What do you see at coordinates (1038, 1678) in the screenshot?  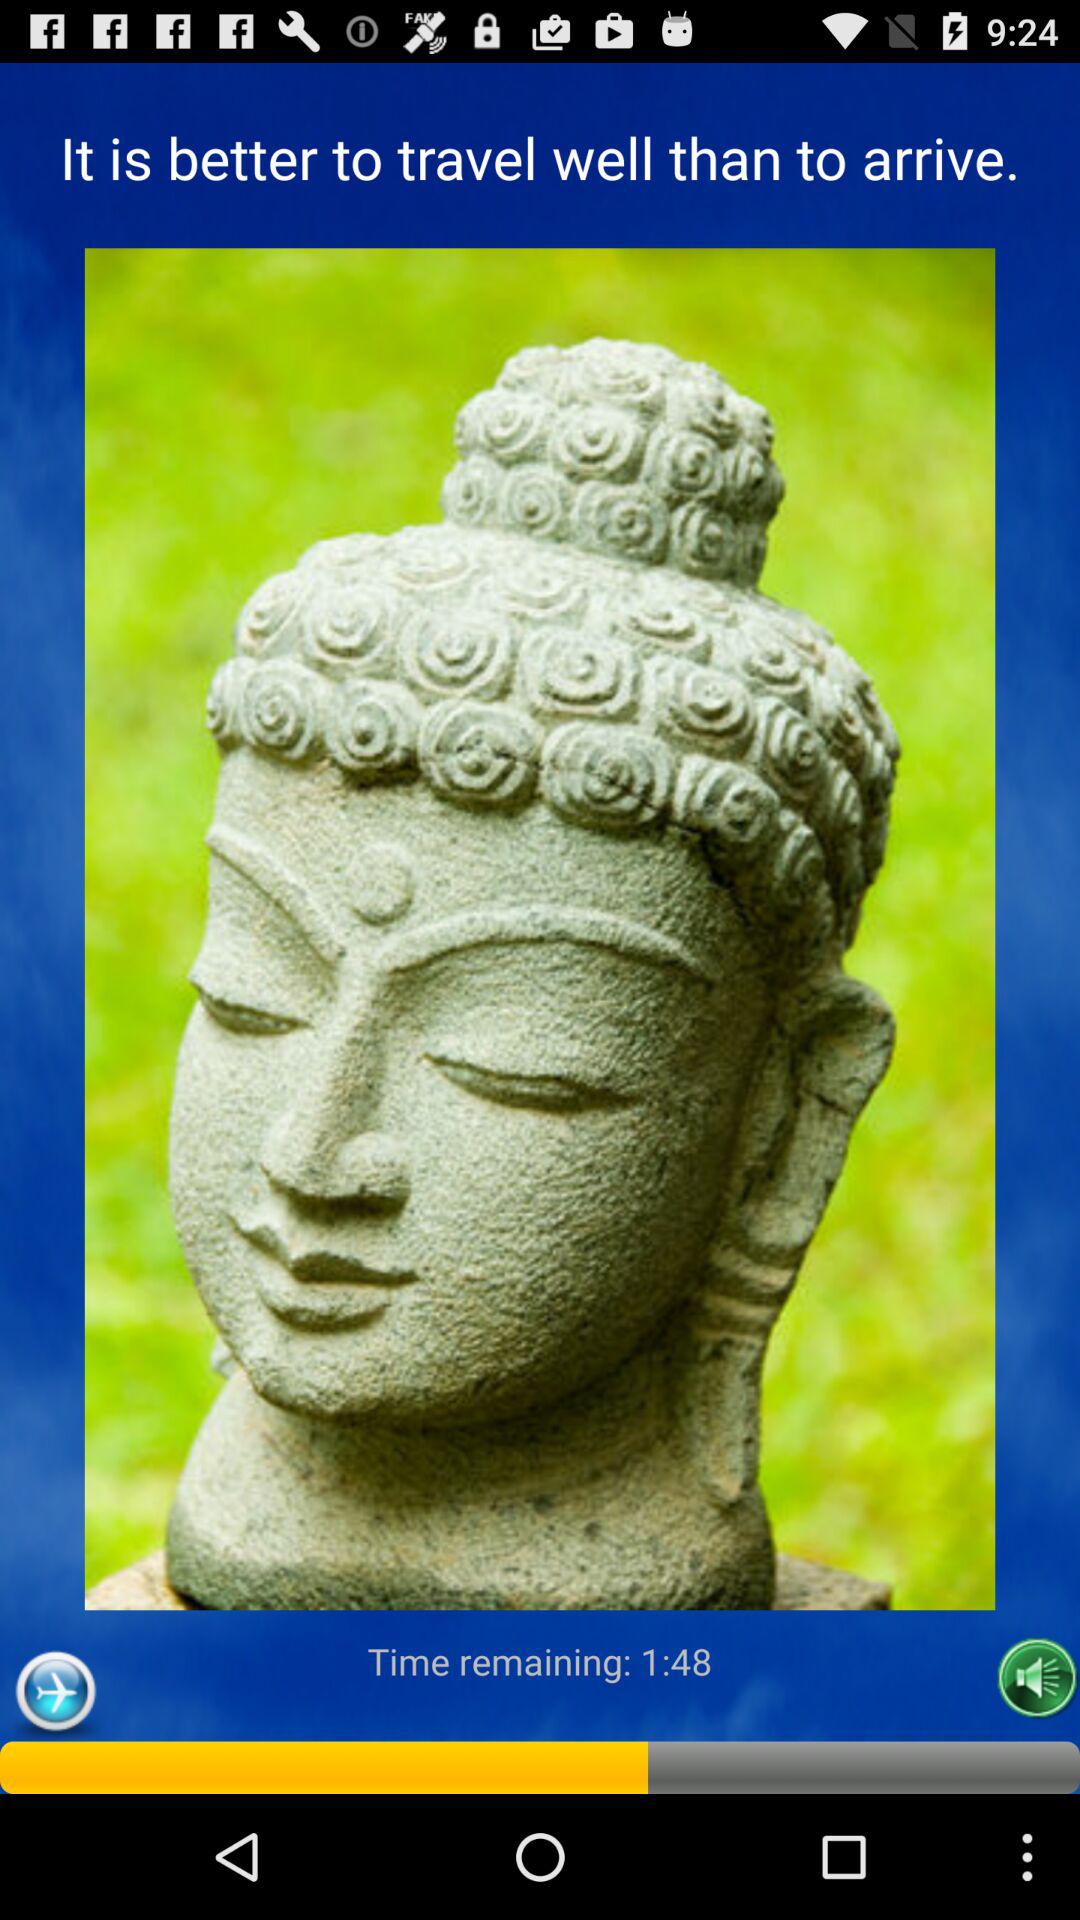 I see `select the app to the right of time remaining 1 app` at bounding box center [1038, 1678].